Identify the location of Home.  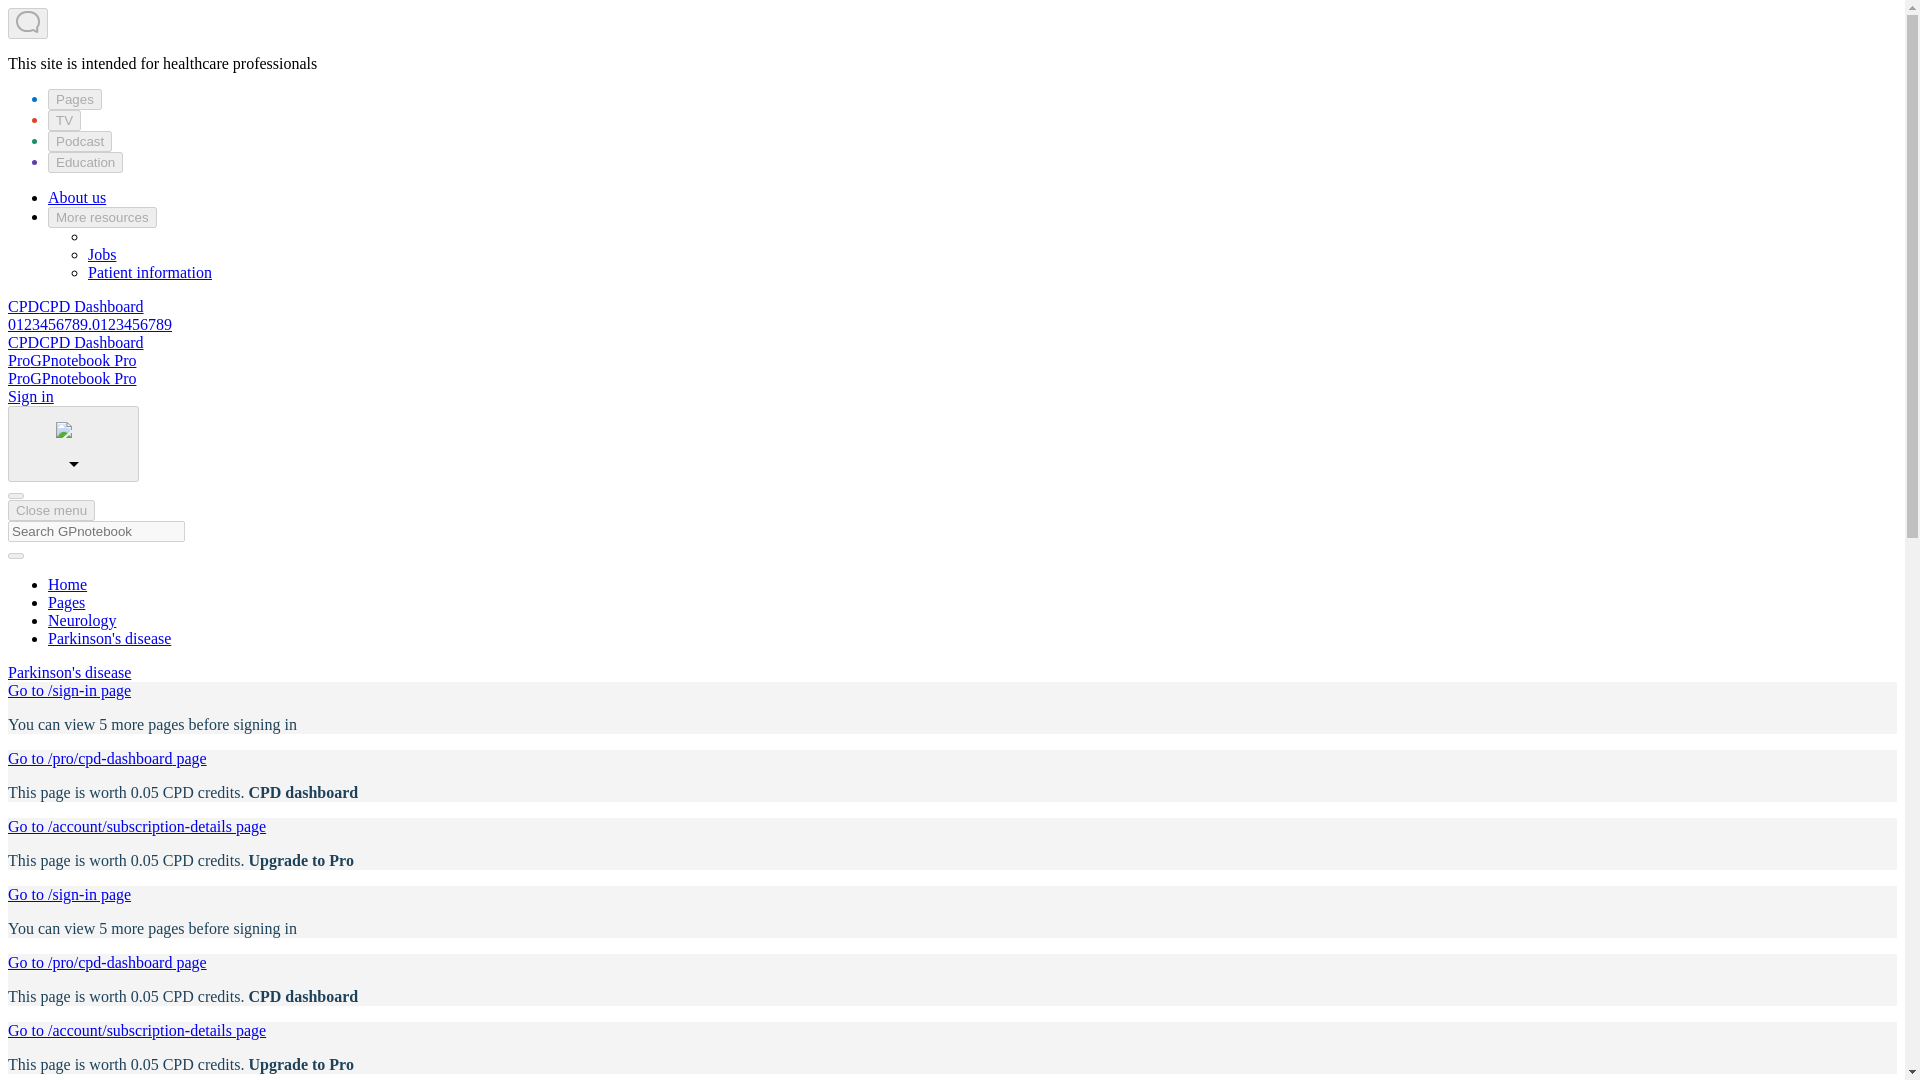
(67, 584).